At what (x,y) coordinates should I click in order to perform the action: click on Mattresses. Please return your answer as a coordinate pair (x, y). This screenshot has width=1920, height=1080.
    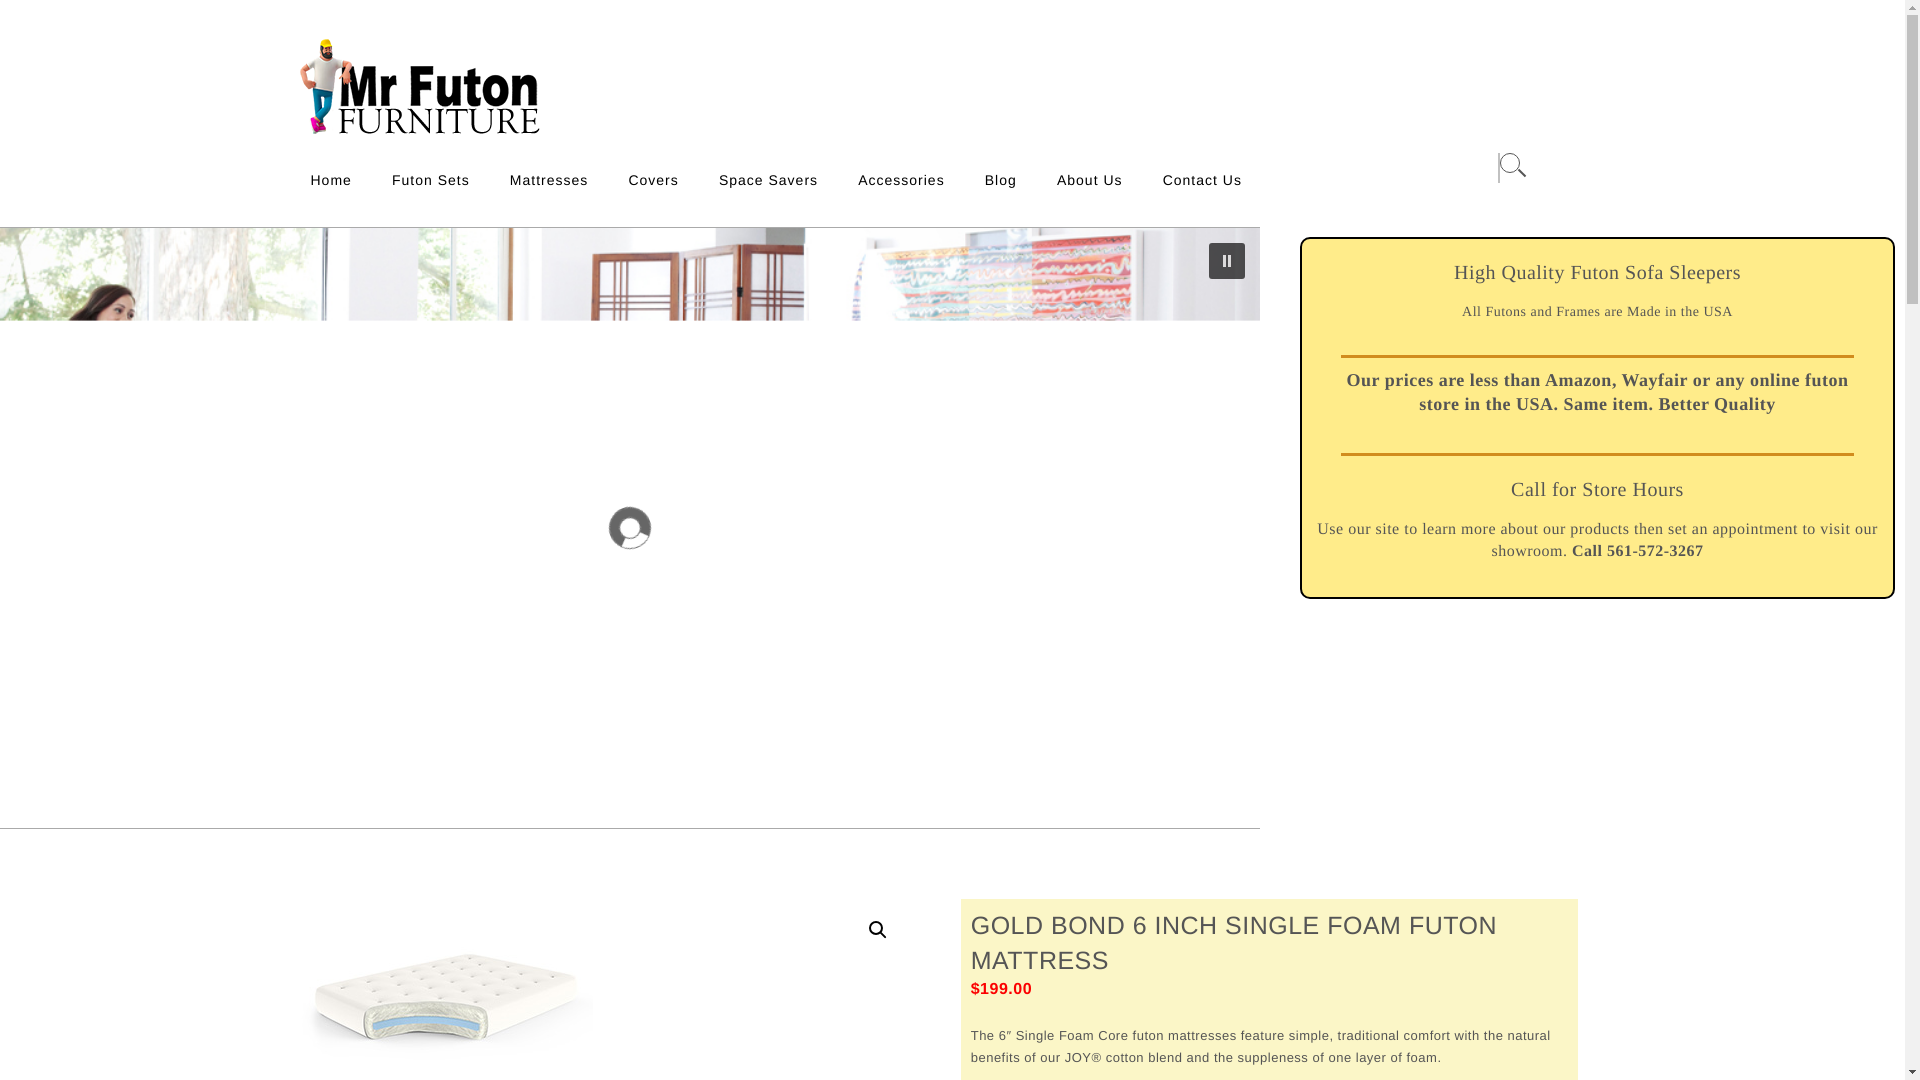
    Looking at the image, I should click on (548, 180).